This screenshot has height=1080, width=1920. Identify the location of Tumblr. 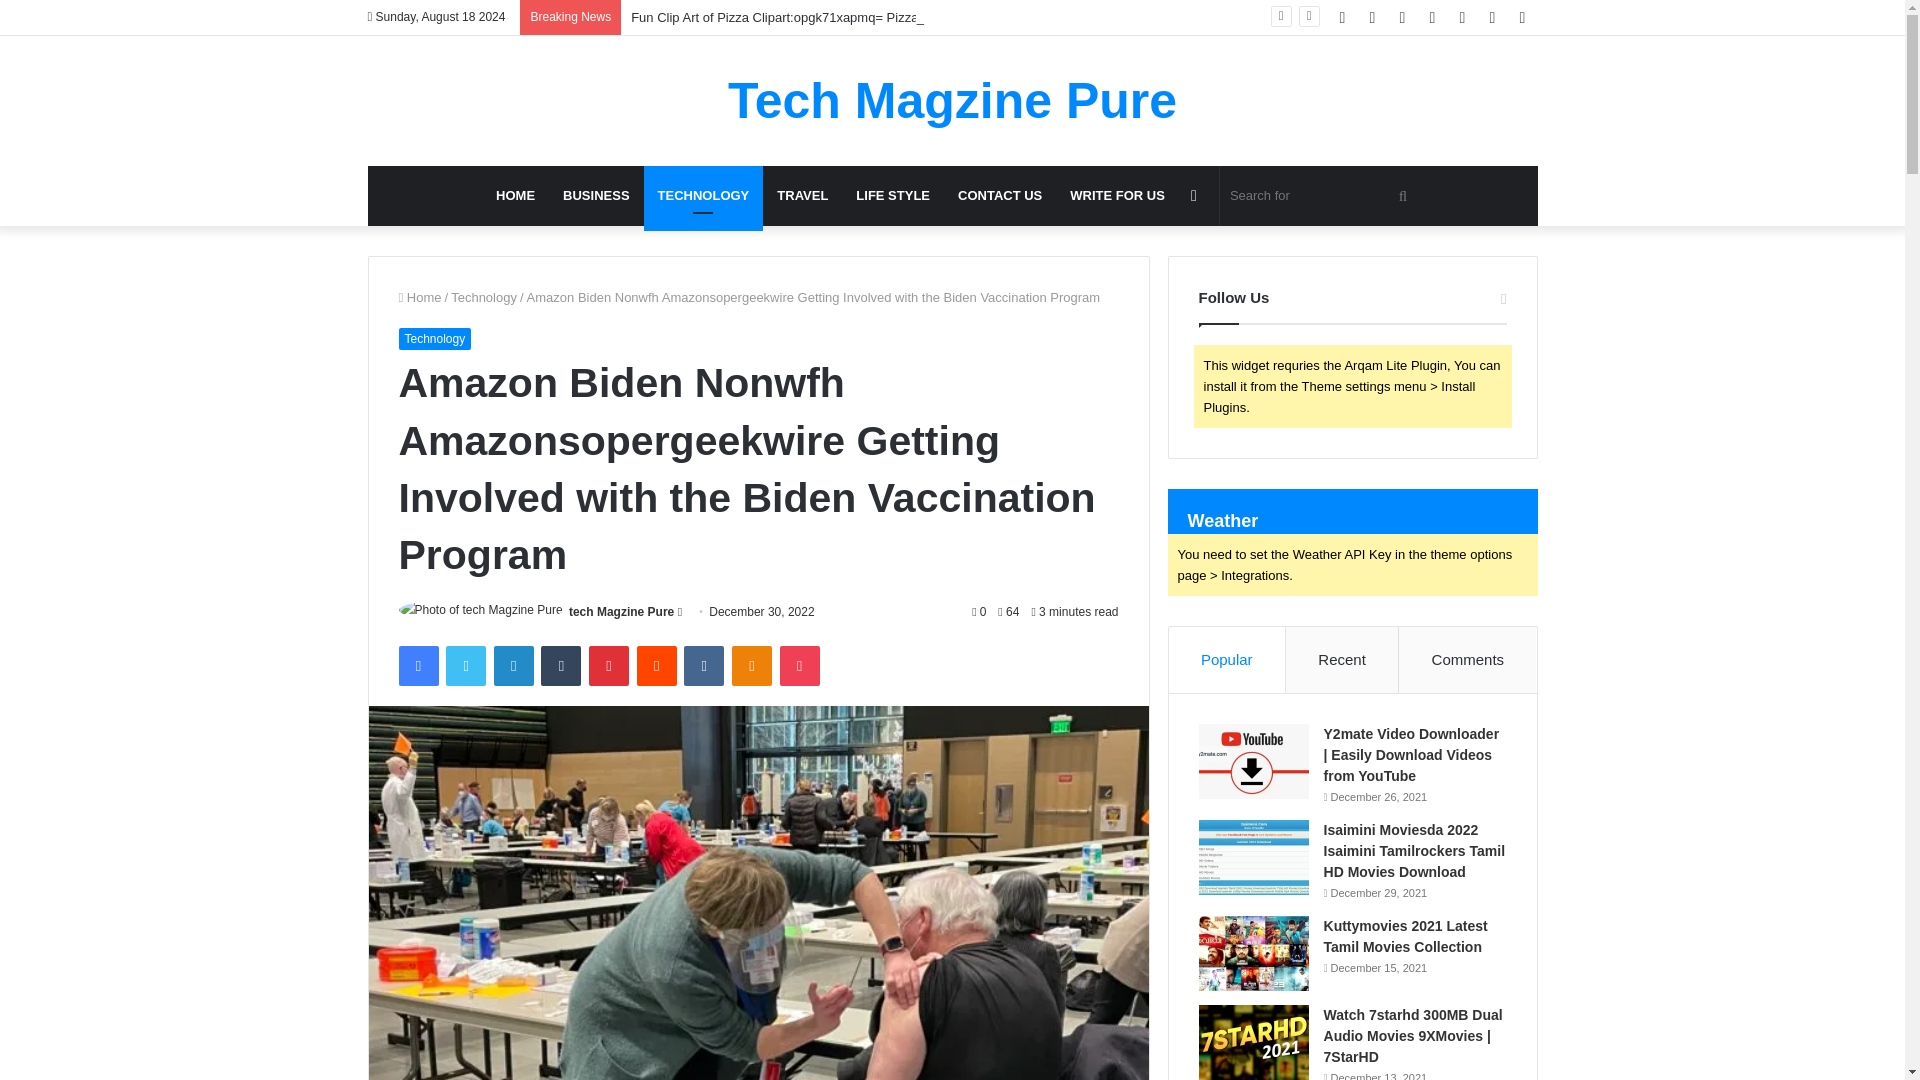
(561, 665).